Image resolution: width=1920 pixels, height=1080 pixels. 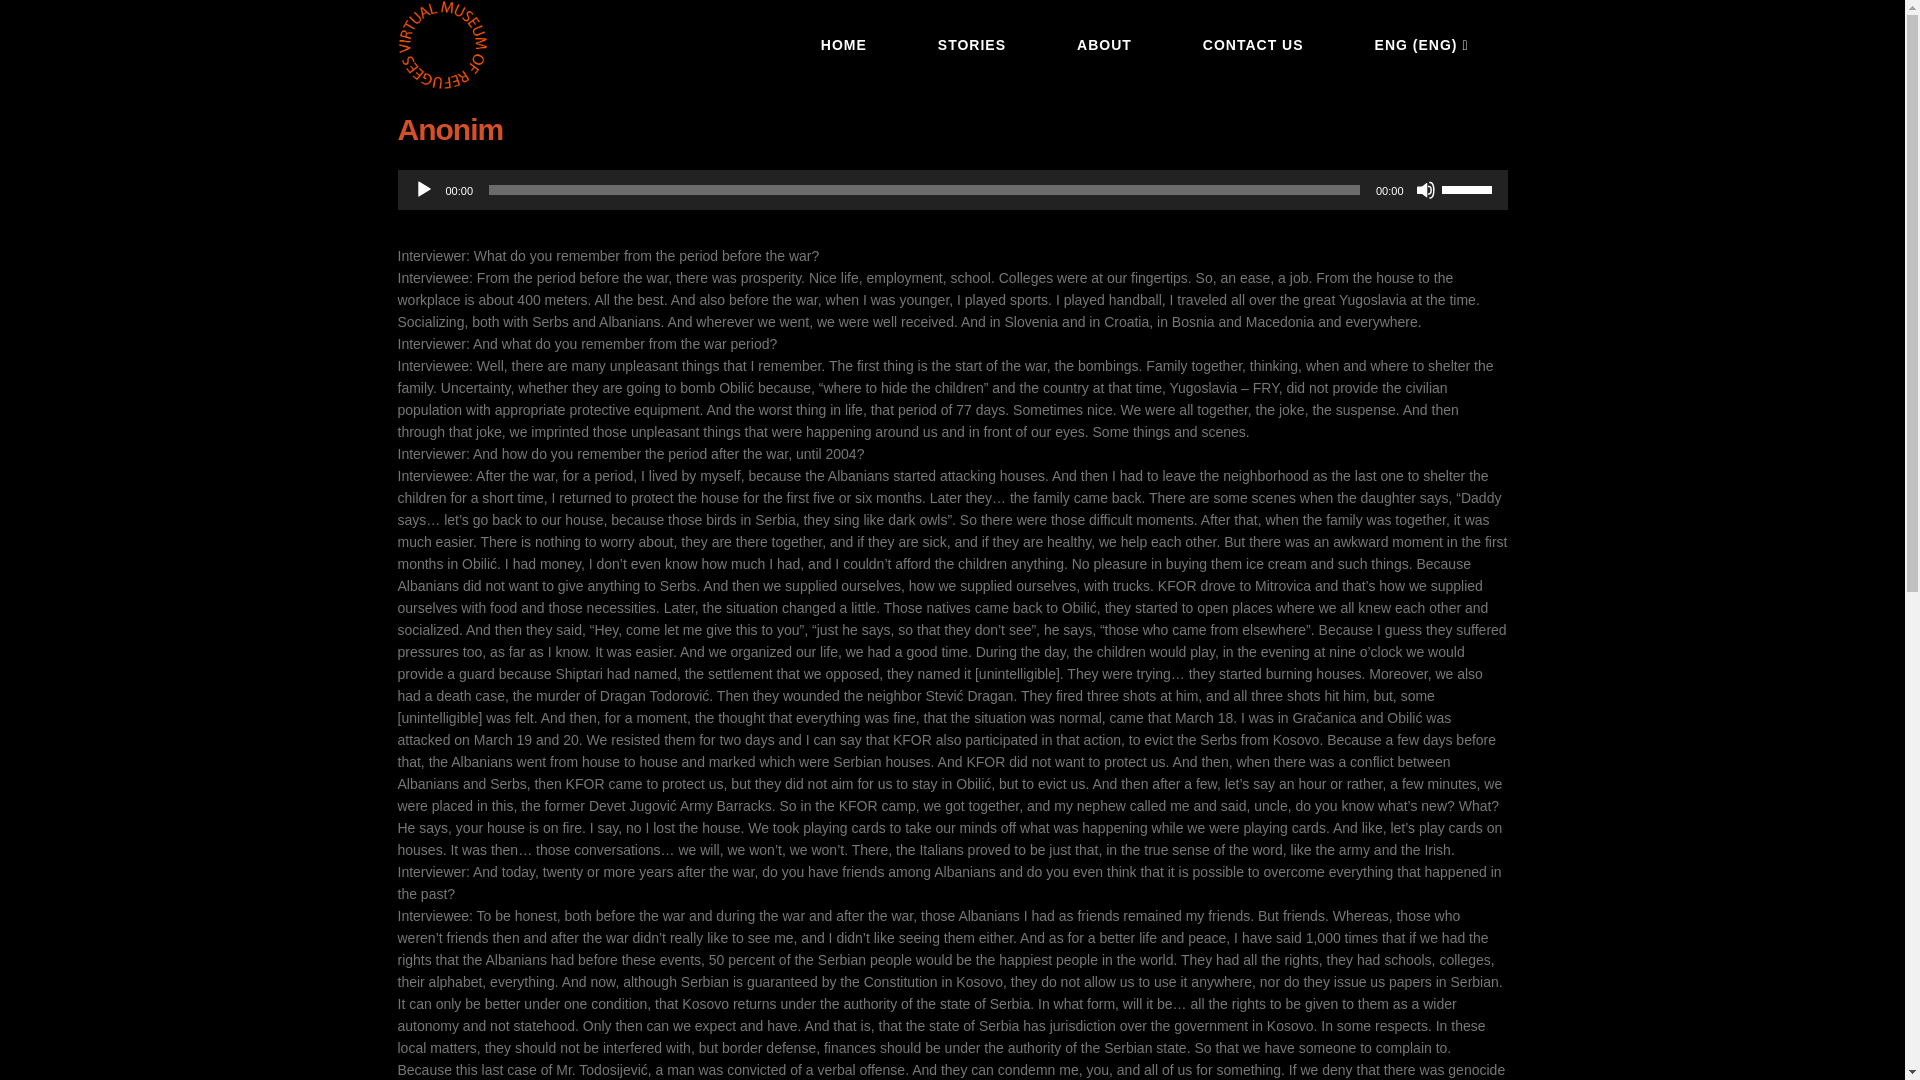 What do you see at coordinates (442, 44) in the screenshot?
I see `Museum of Refugees Kosovo - ` at bounding box center [442, 44].